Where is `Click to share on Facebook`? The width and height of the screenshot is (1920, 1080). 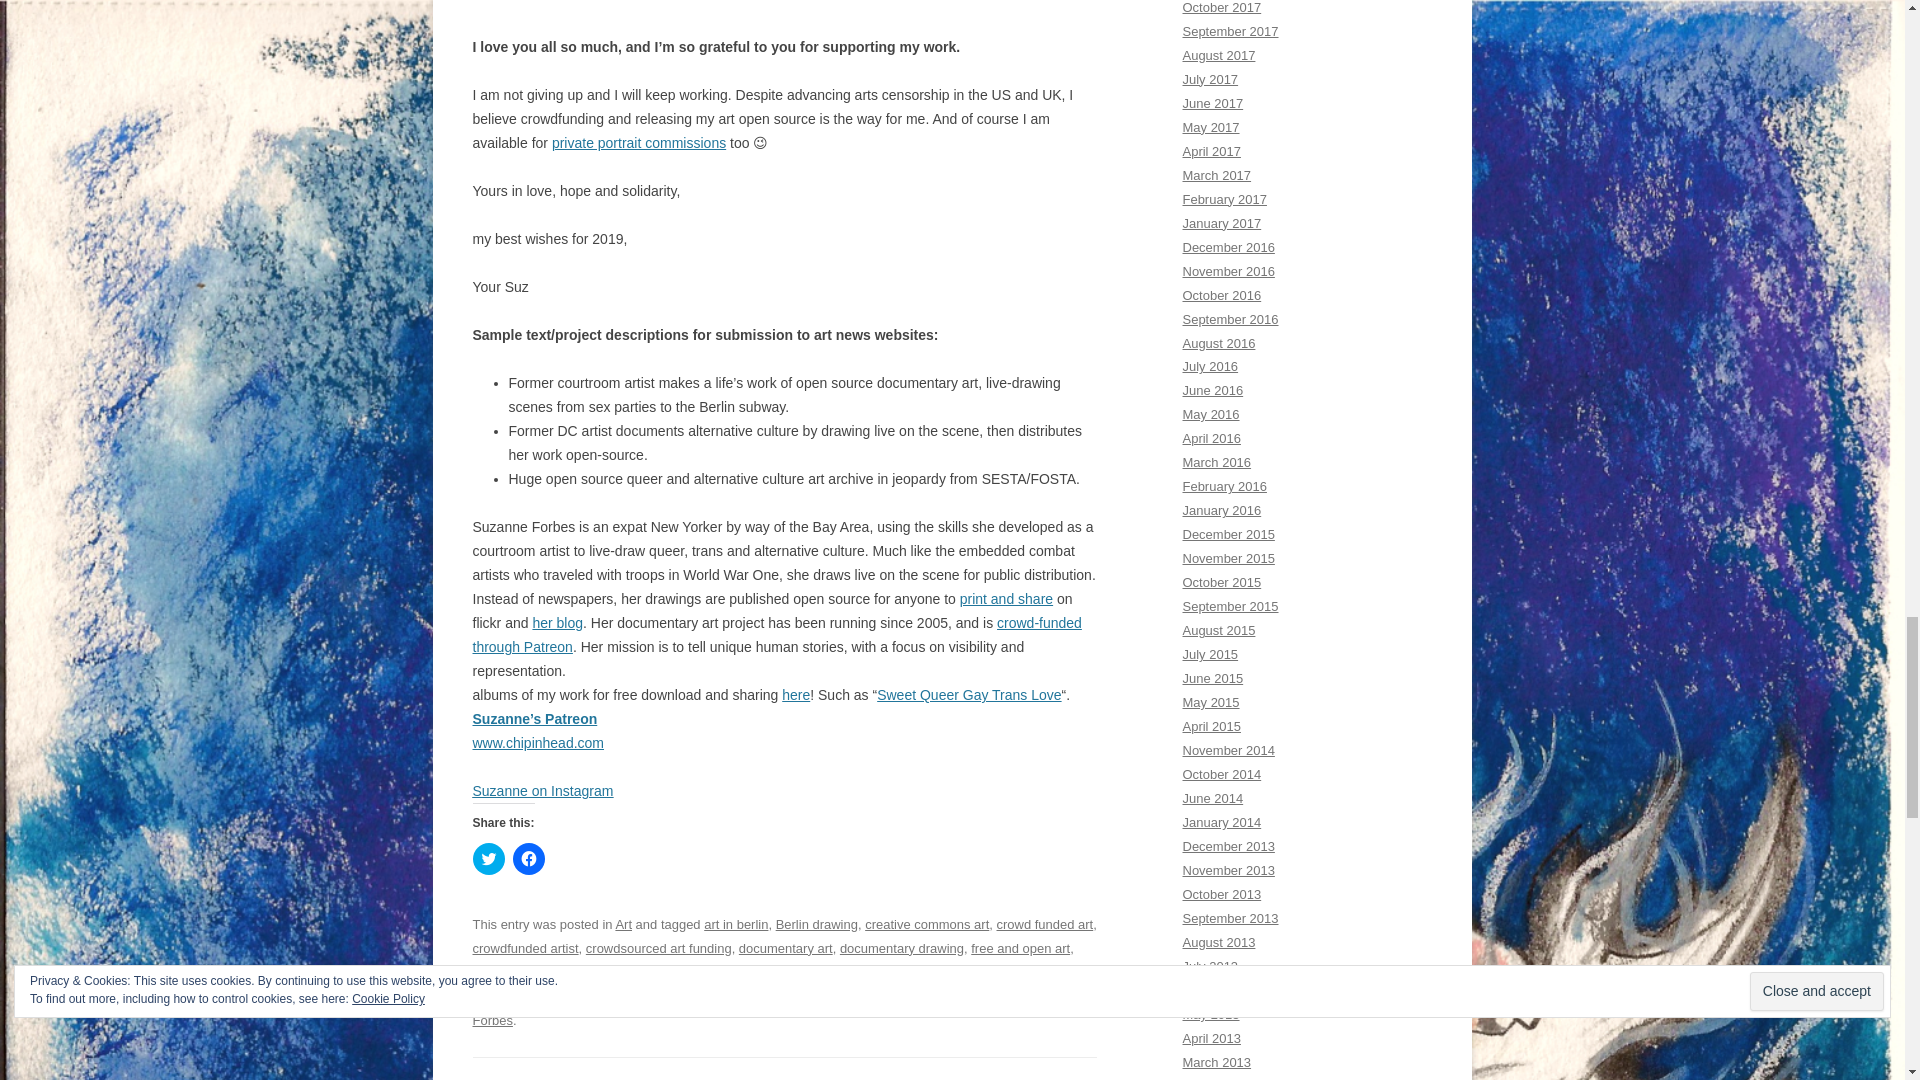
Click to share on Facebook is located at coordinates (528, 858).